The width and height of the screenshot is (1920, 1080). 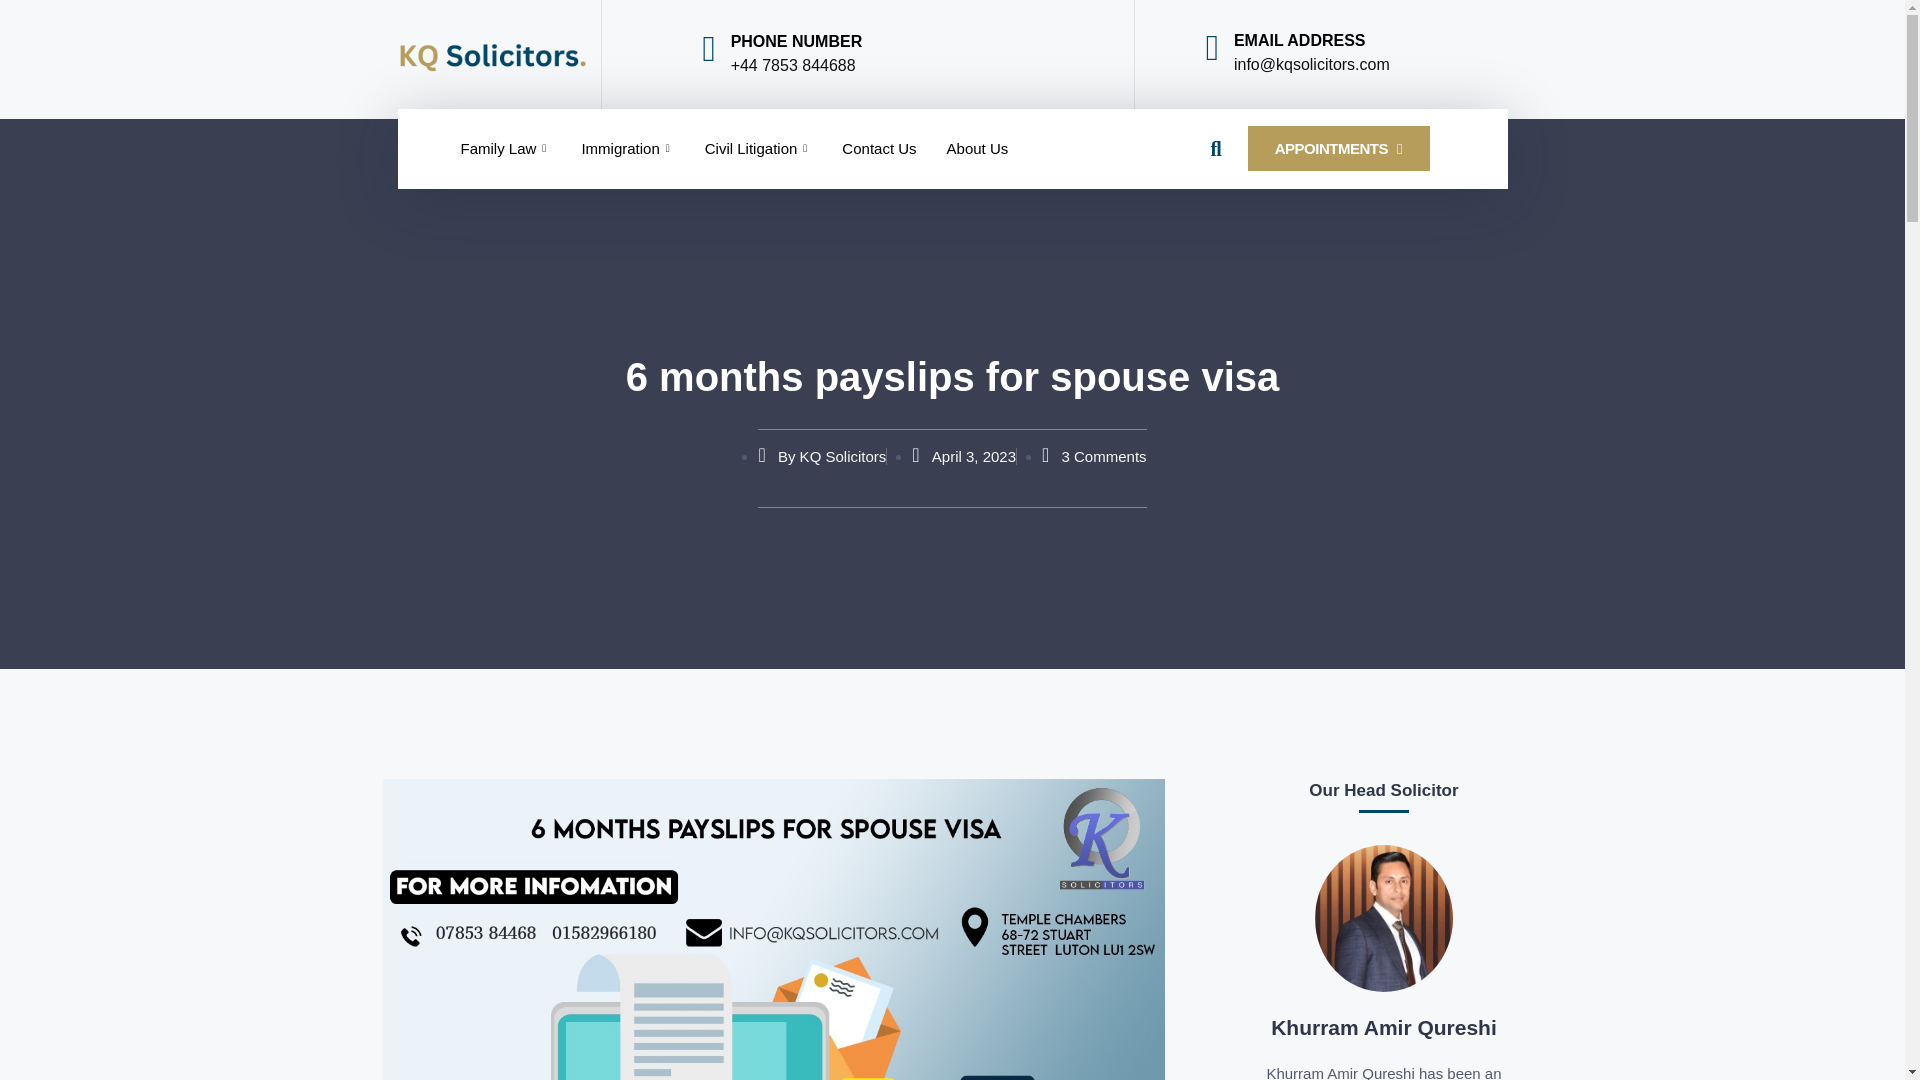 I want to click on April 3, 2023, so click(x=964, y=456).